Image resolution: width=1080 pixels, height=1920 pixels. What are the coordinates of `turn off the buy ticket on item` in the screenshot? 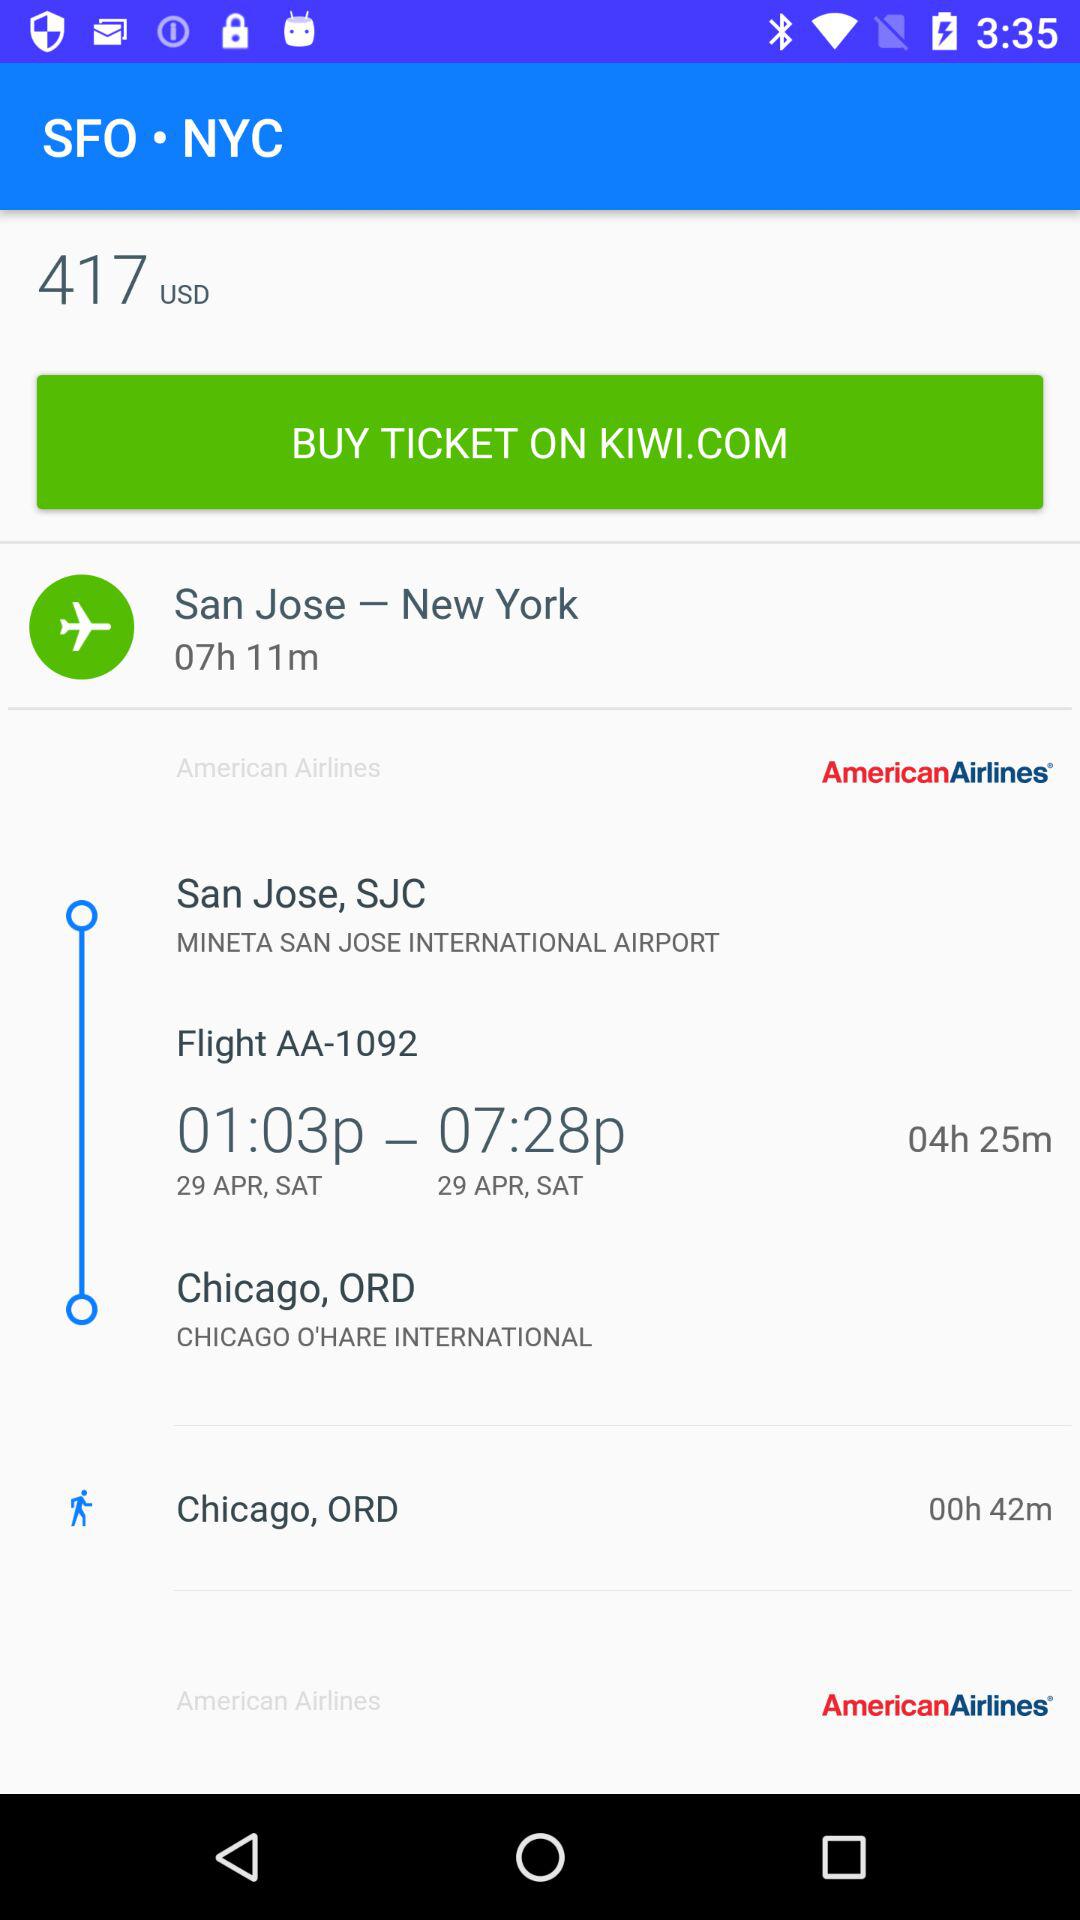 It's located at (540, 442).